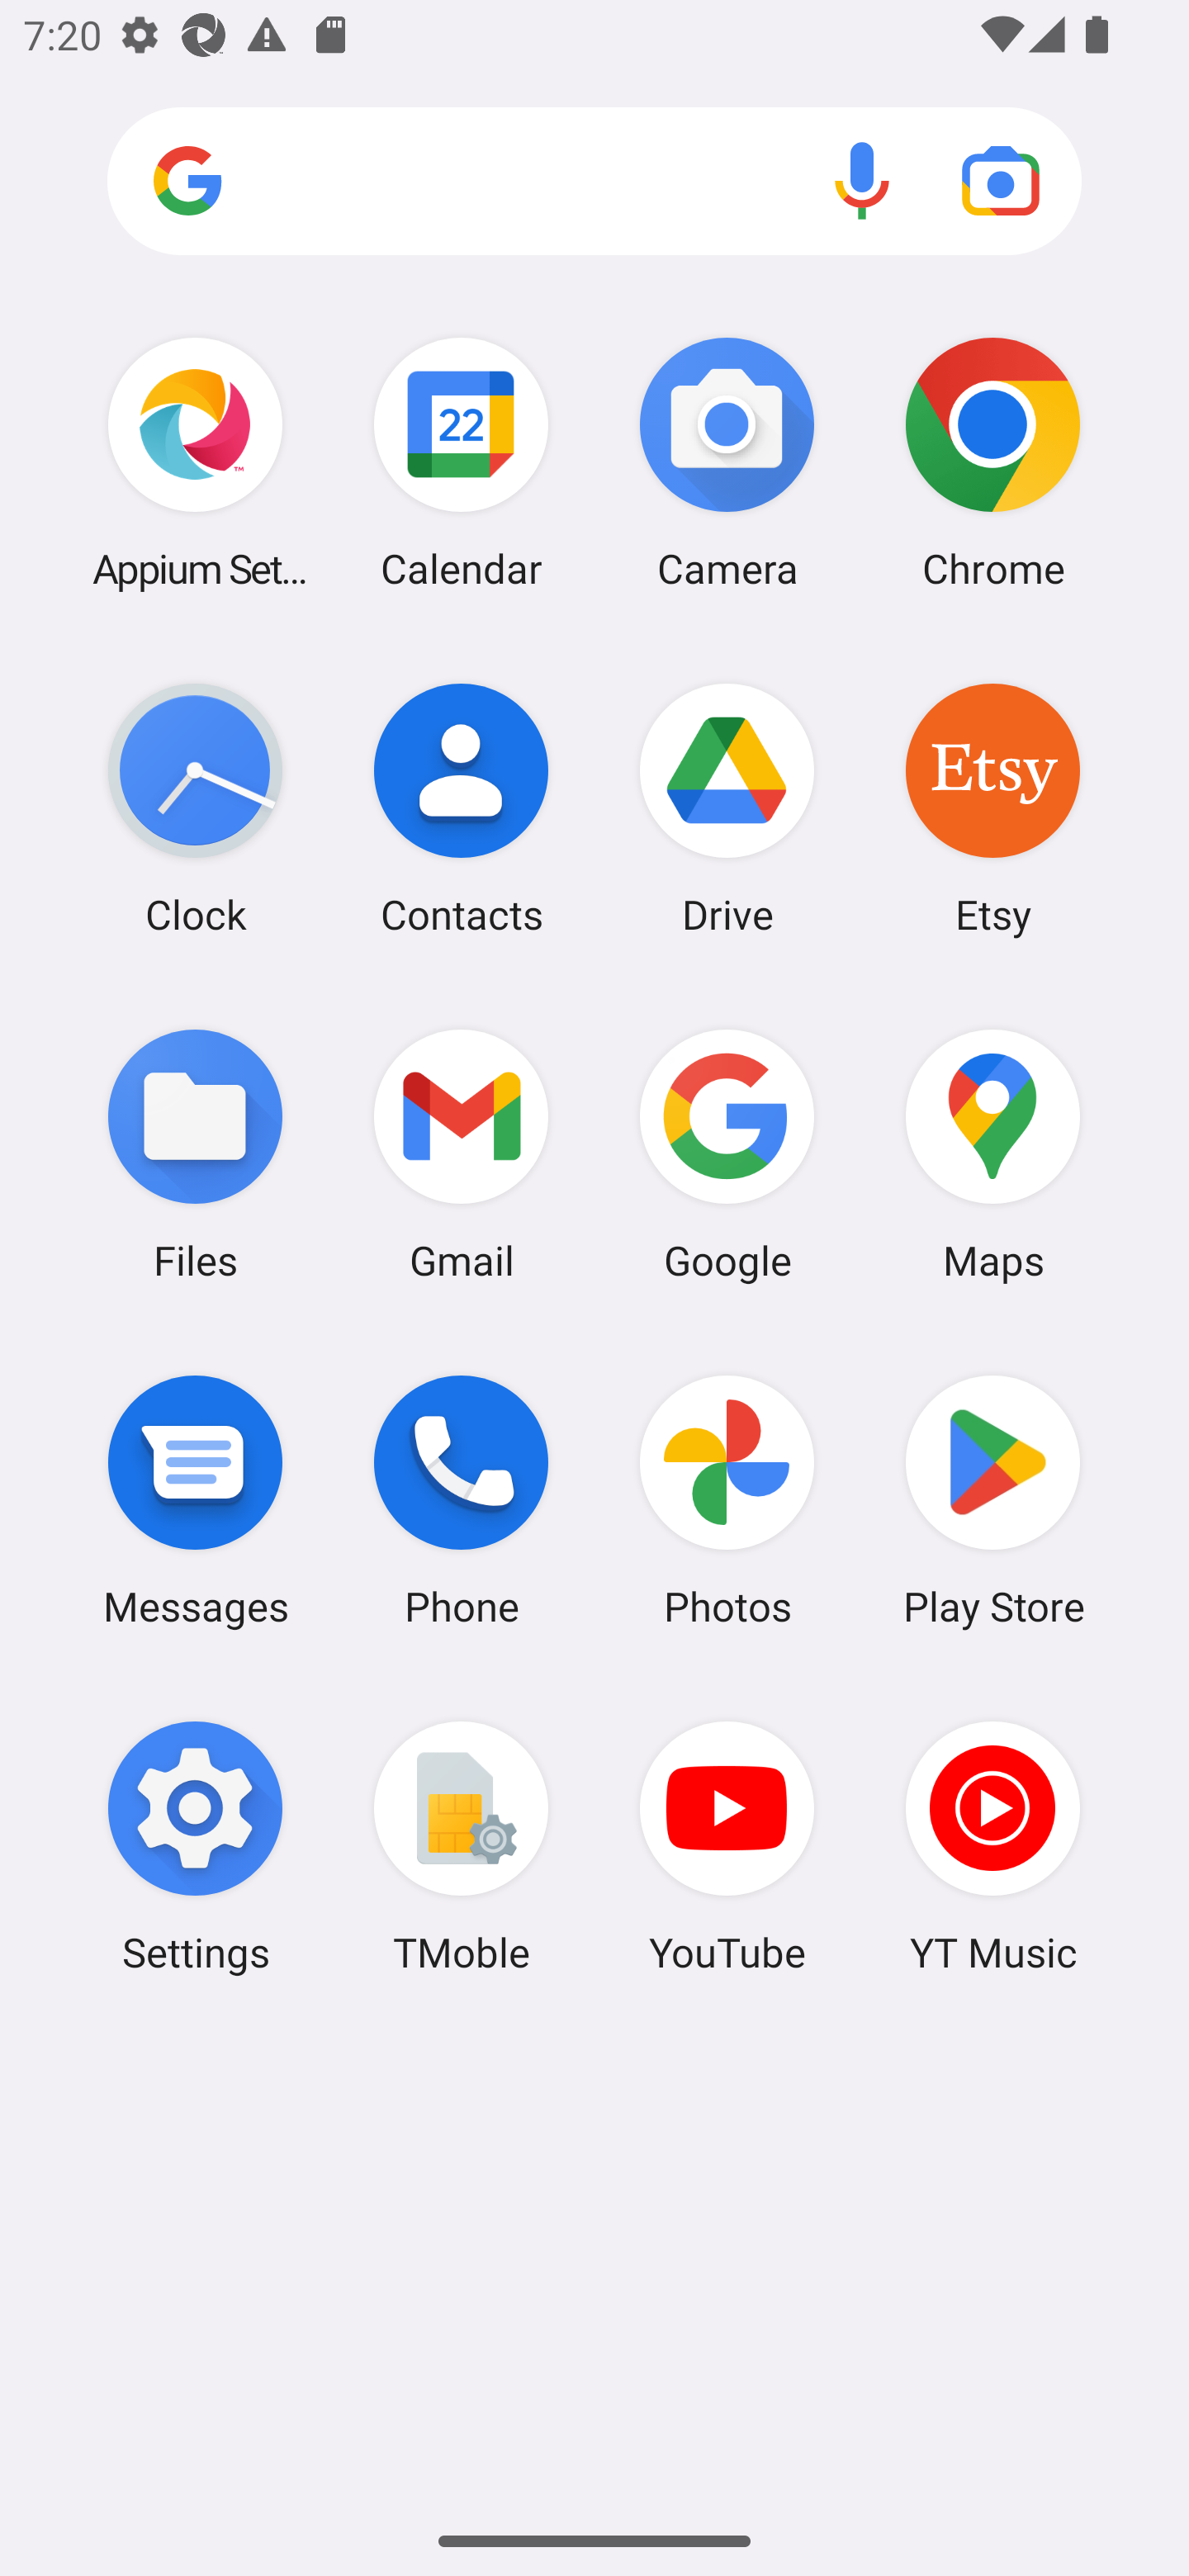  What do you see at coordinates (727, 1847) in the screenshot?
I see `YouTube` at bounding box center [727, 1847].